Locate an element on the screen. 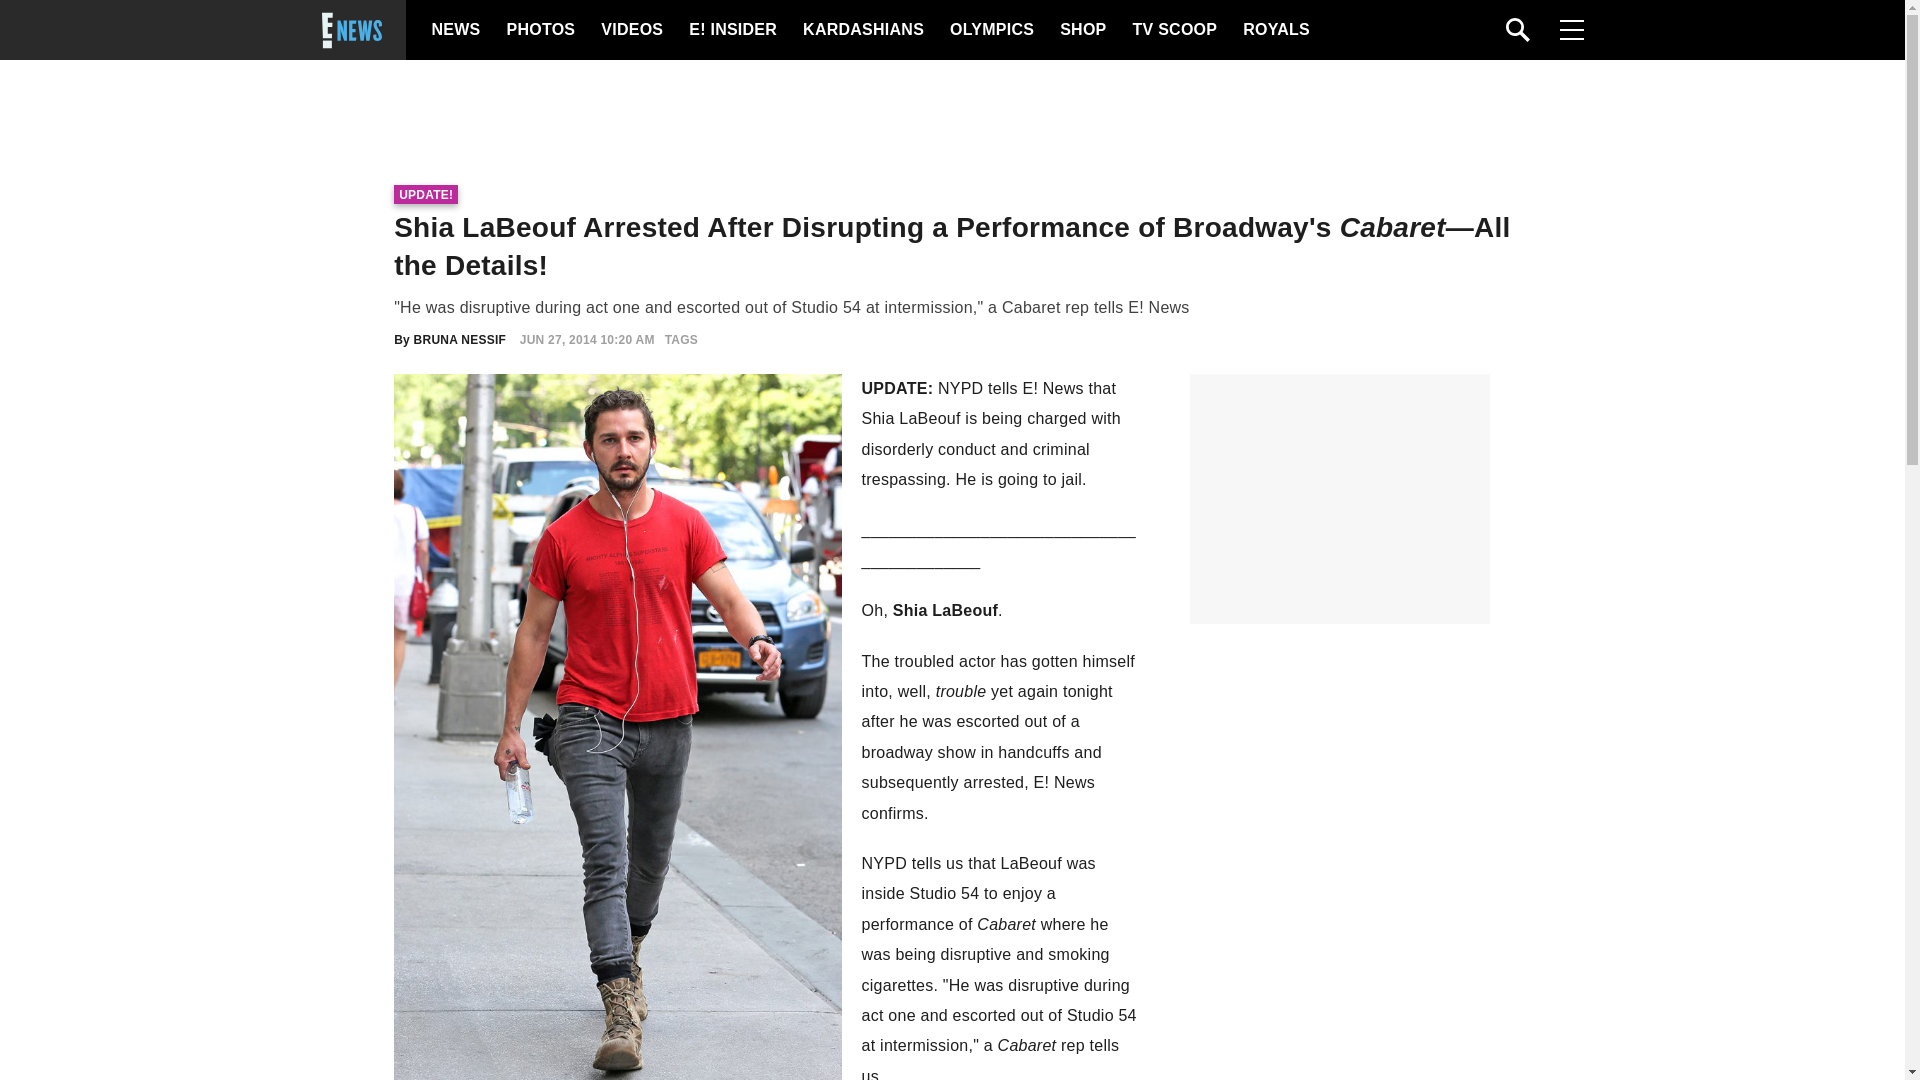 This screenshot has height=1080, width=1920. NEWS is located at coordinates (456, 30).